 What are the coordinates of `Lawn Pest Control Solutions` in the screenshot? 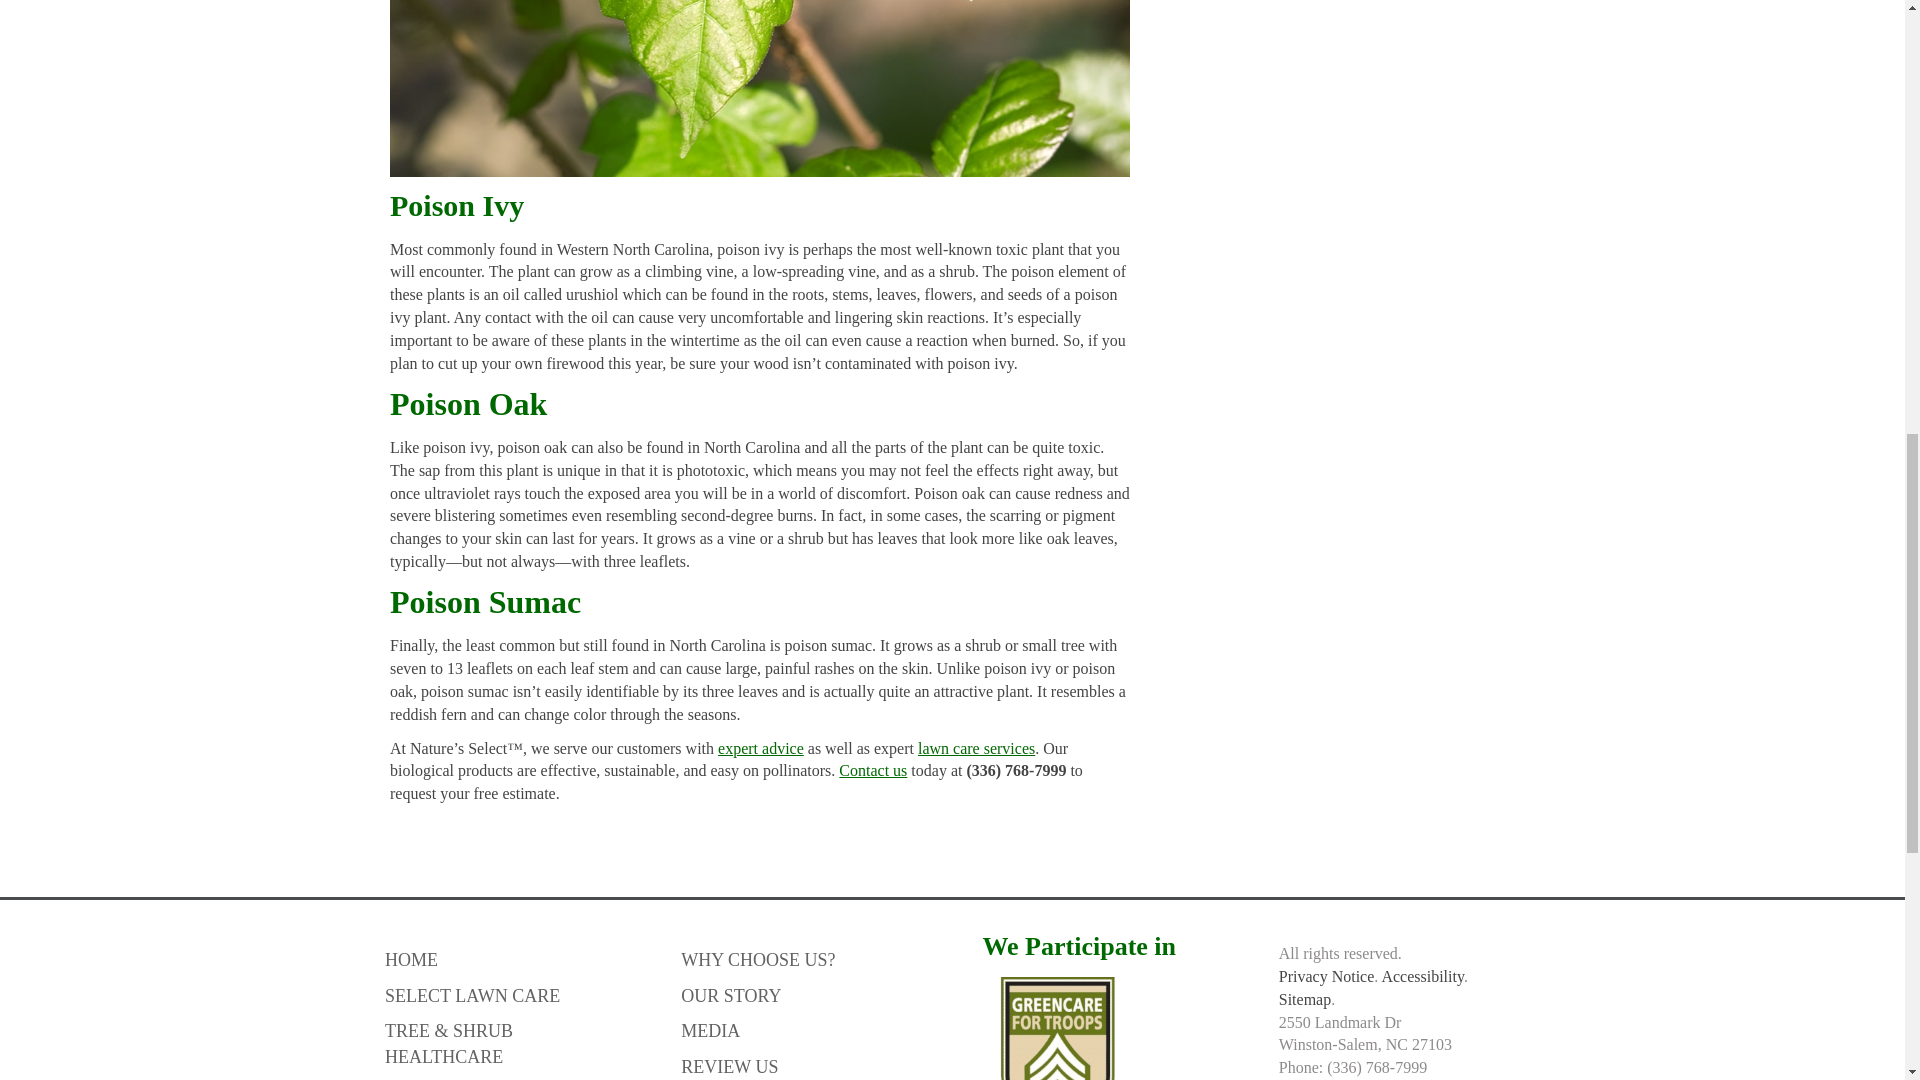 It's located at (508, 1076).